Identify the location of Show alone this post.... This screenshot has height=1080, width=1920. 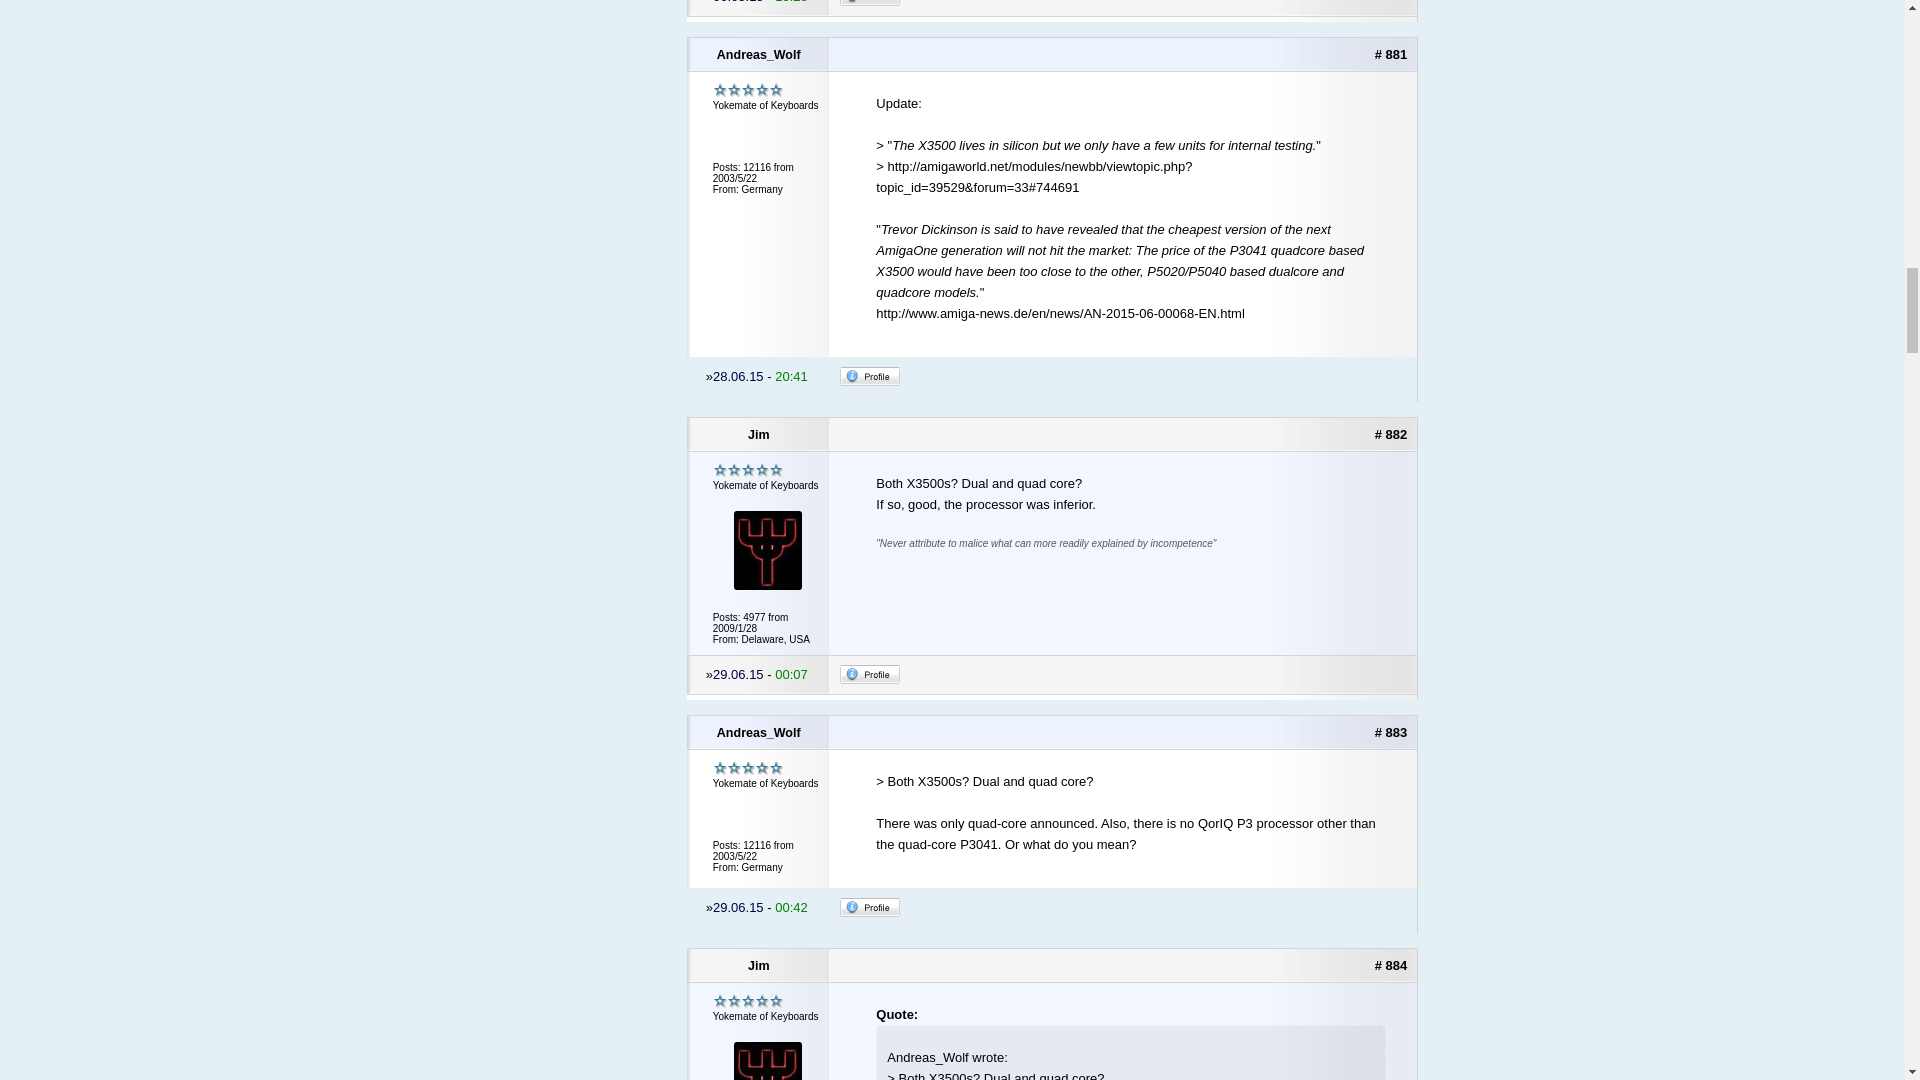
(1390, 54).